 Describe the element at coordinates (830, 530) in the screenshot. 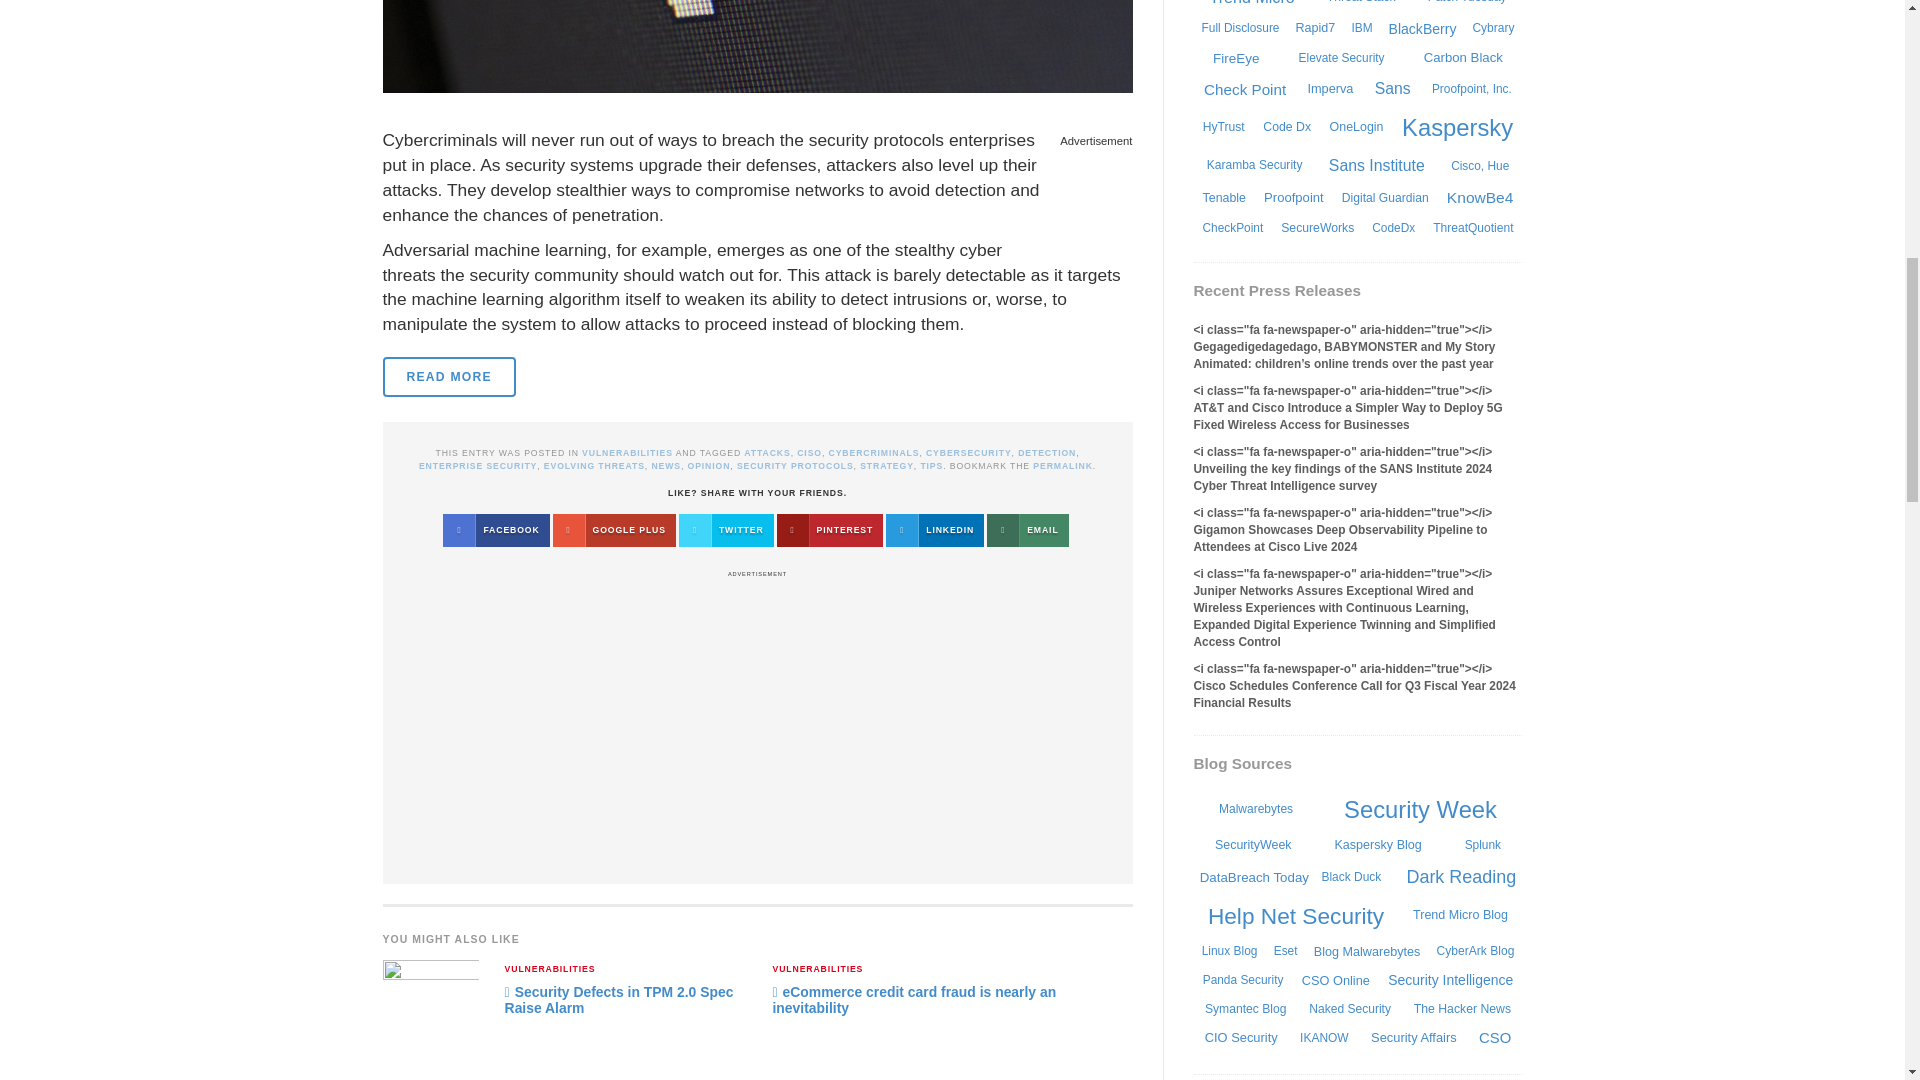

I see `PINTEREST` at that location.